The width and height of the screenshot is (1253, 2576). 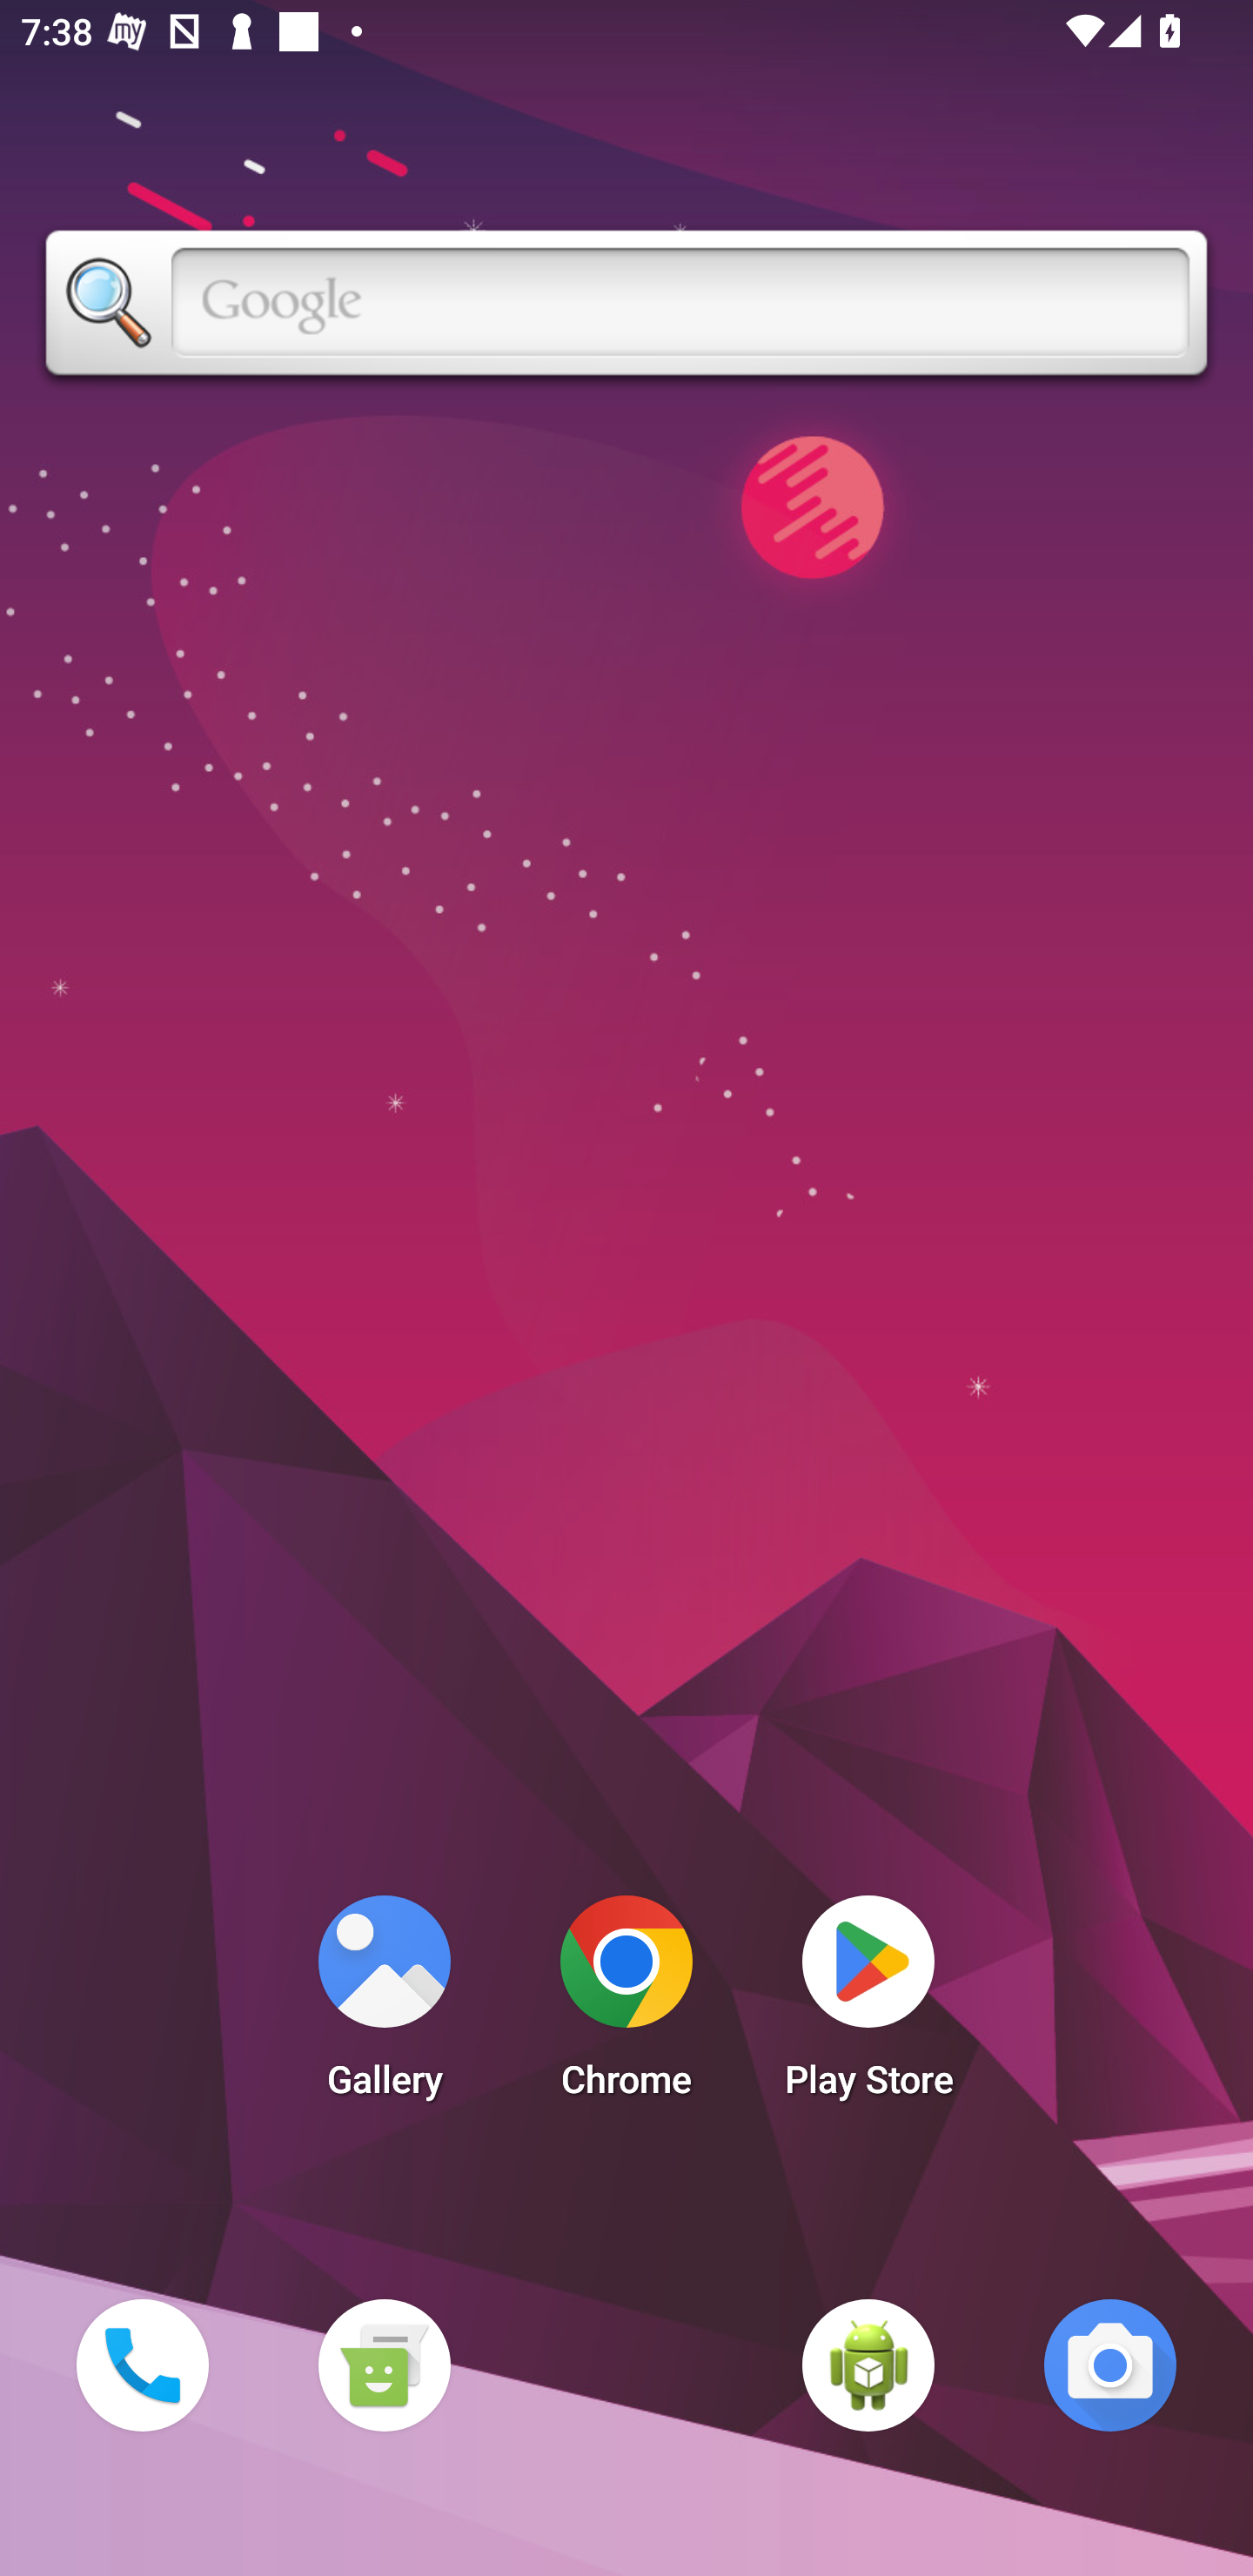 I want to click on Gallery, so click(x=384, y=2005).